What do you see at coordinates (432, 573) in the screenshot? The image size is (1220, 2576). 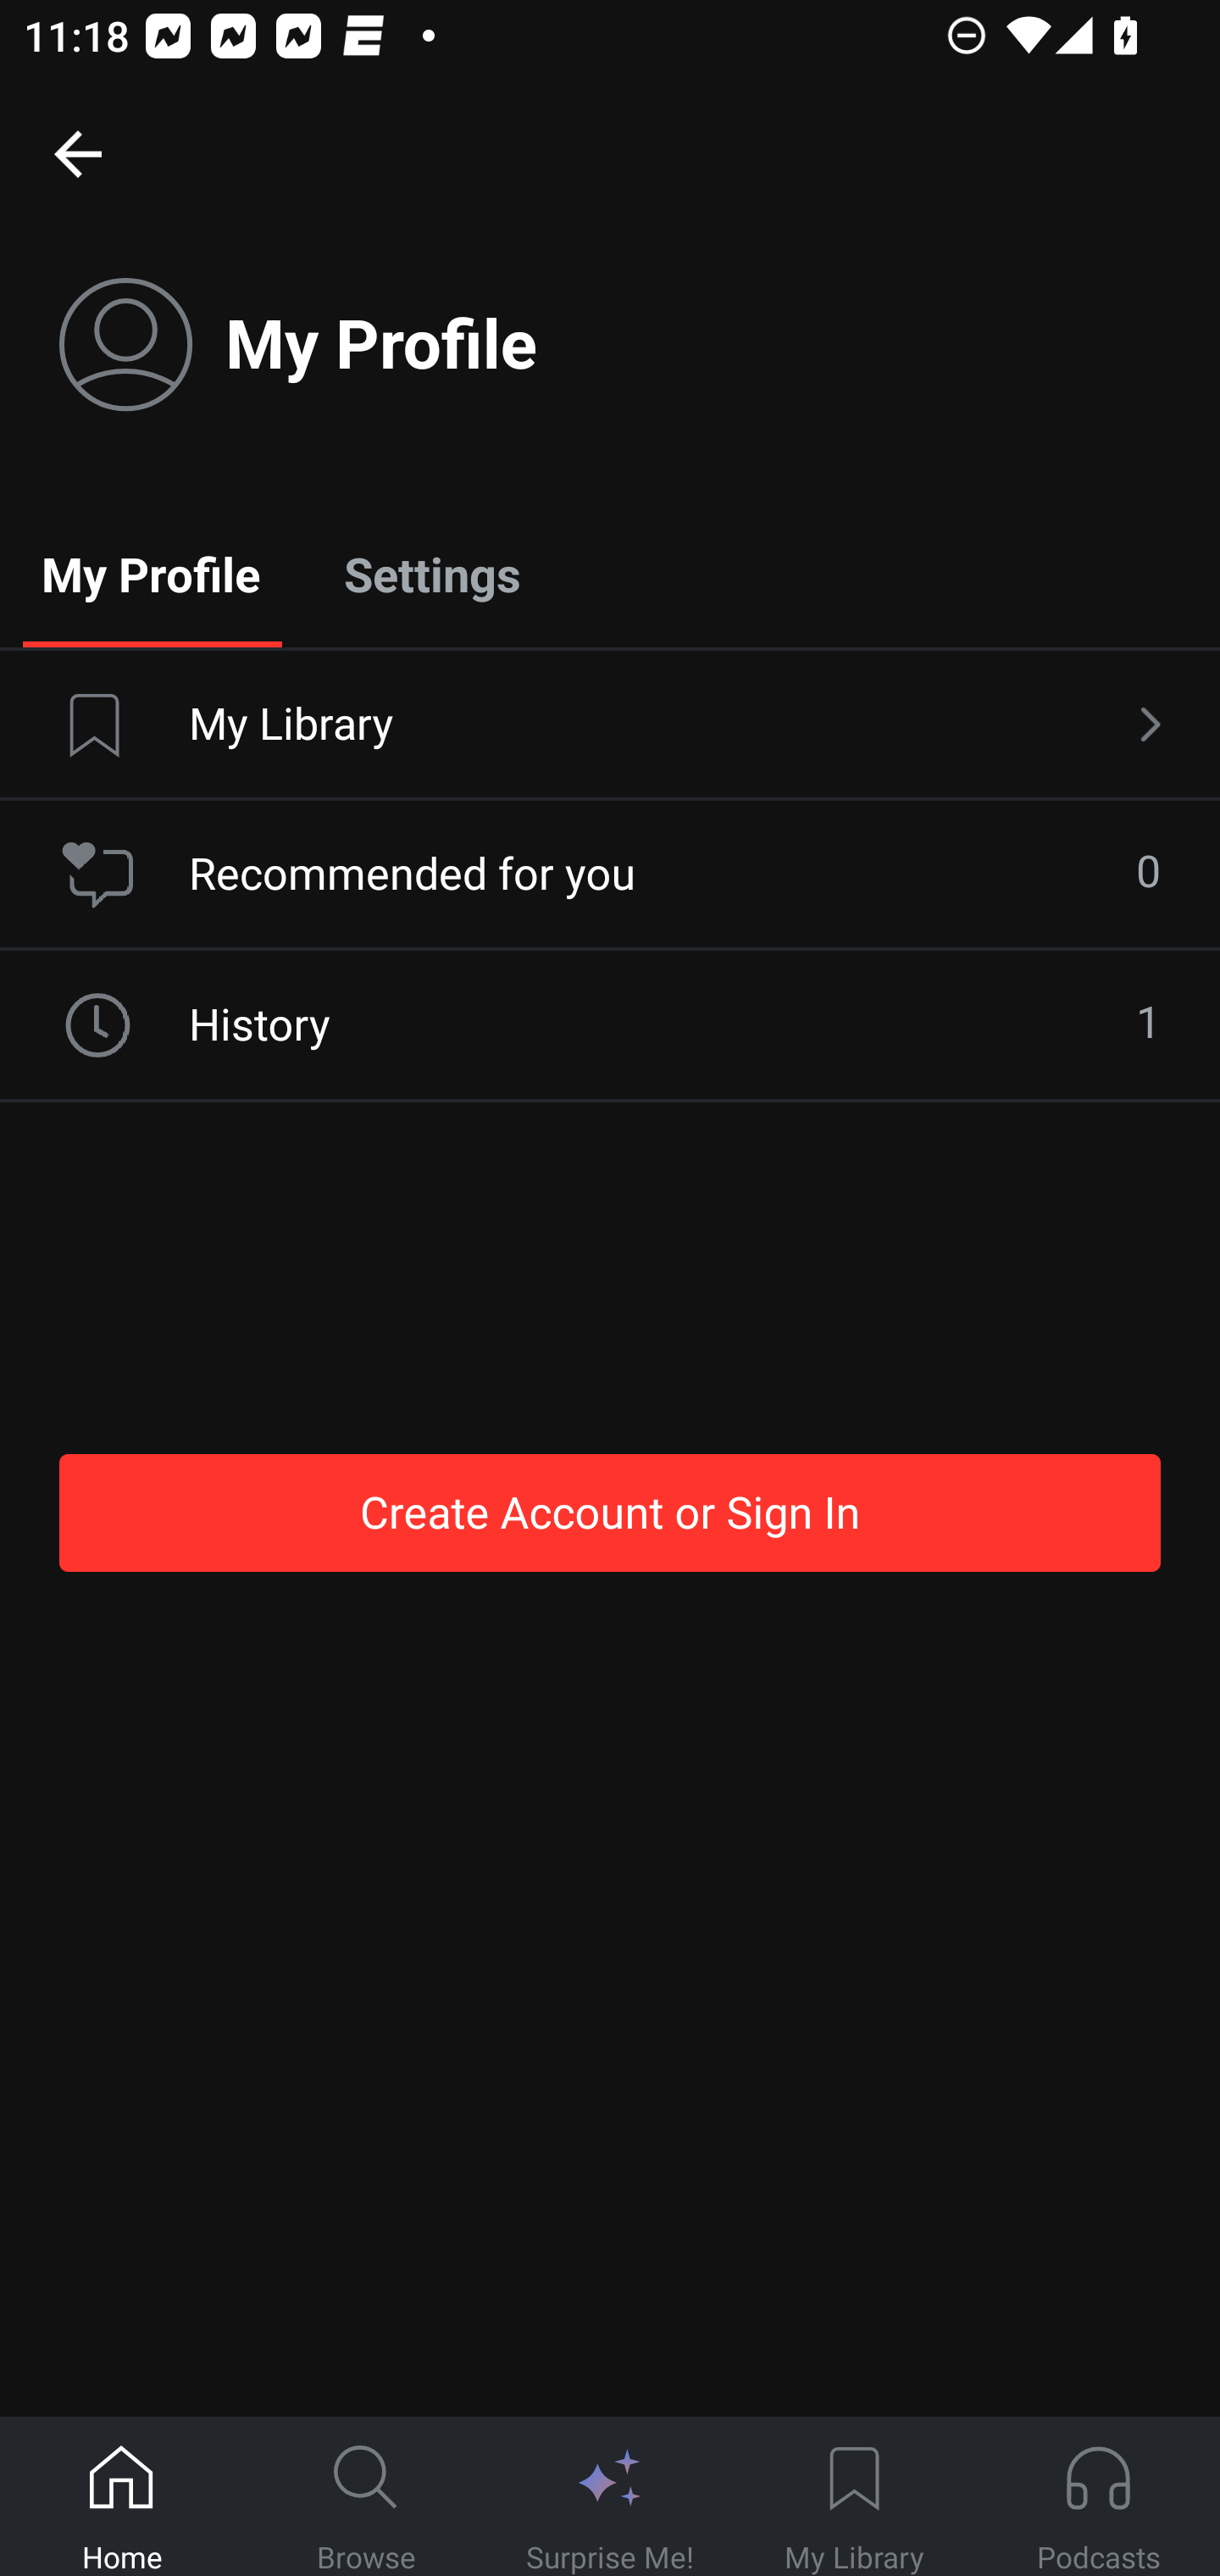 I see `Settings` at bounding box center [432, 573].